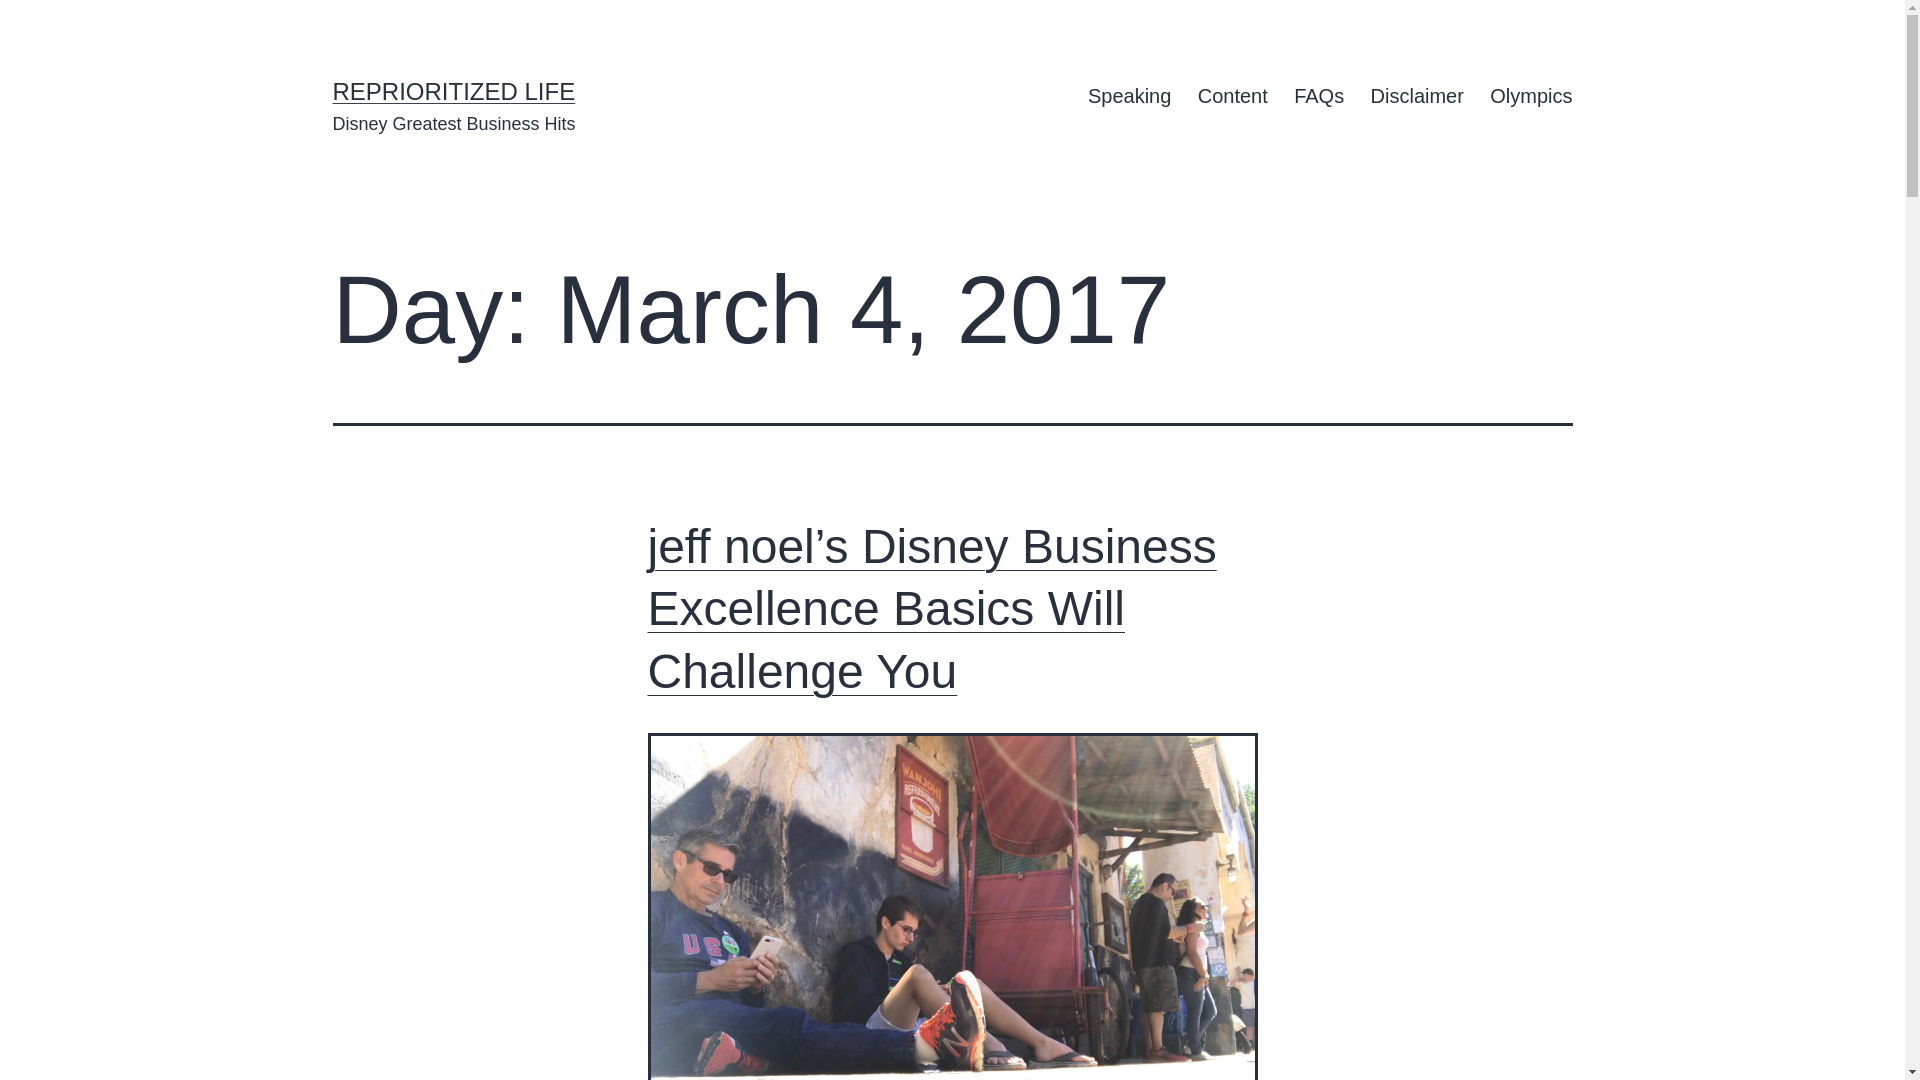 The width and height of the screenshot is (1920, 1080). Describe the element at coordinates (1416, 96) in the screenshot. I see `Disclaimer` at that location.